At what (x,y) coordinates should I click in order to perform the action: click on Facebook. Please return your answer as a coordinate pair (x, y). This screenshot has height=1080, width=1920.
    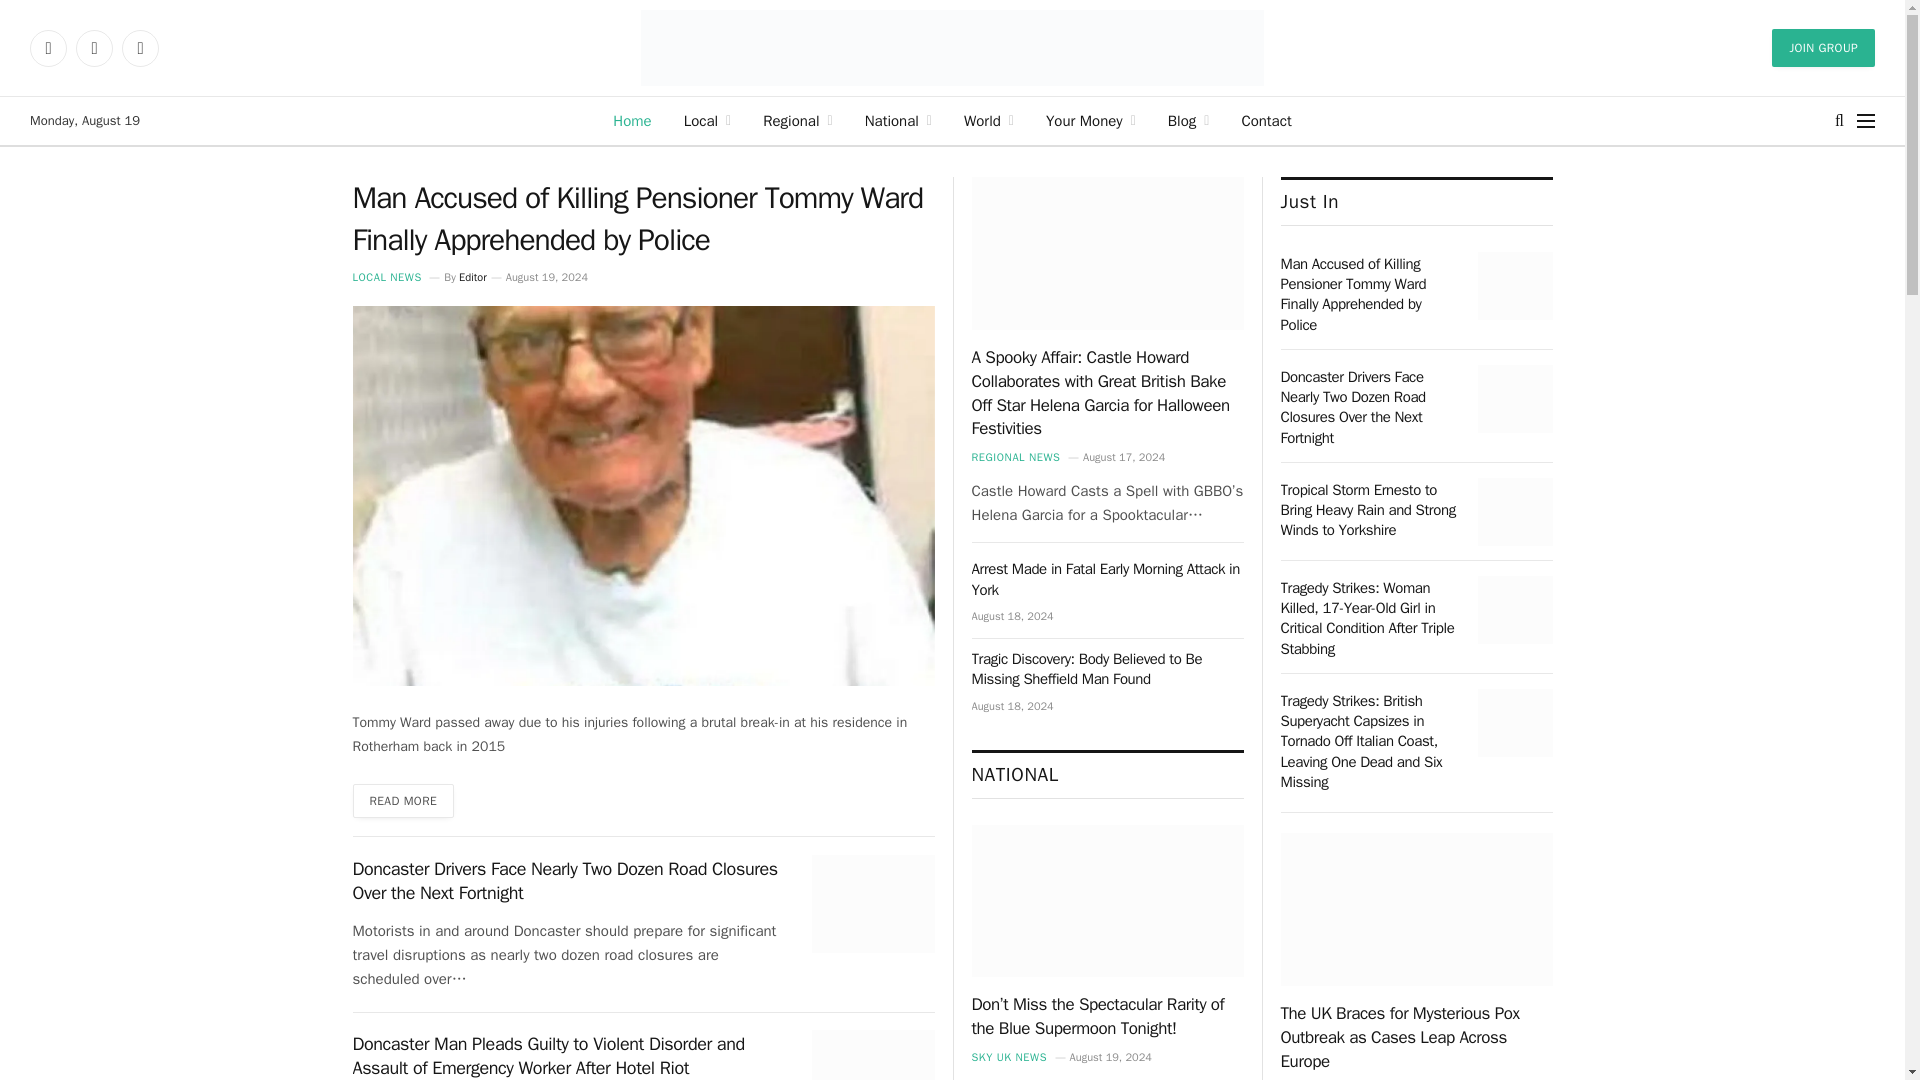
    Looking at the image, I should click on (48, 48).